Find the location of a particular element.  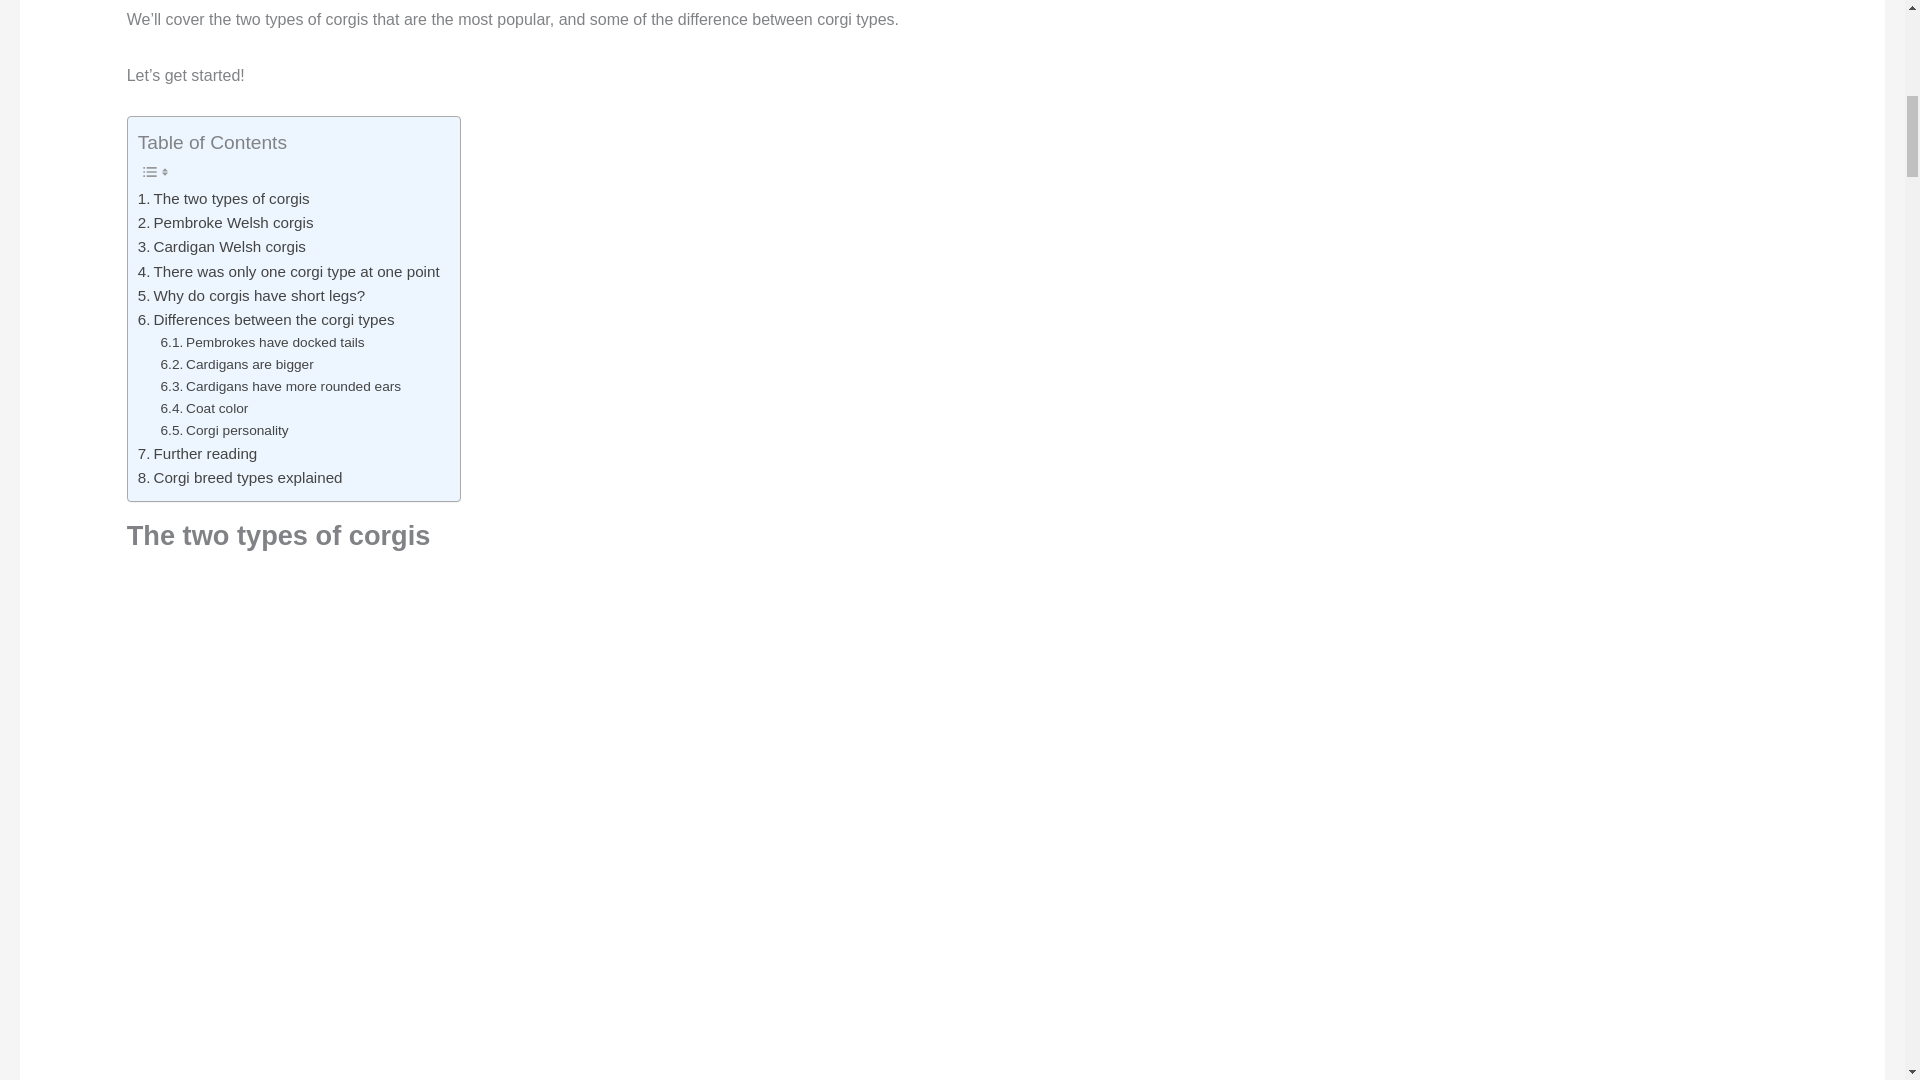

Corgi personality is located at coordinates (225, 430).